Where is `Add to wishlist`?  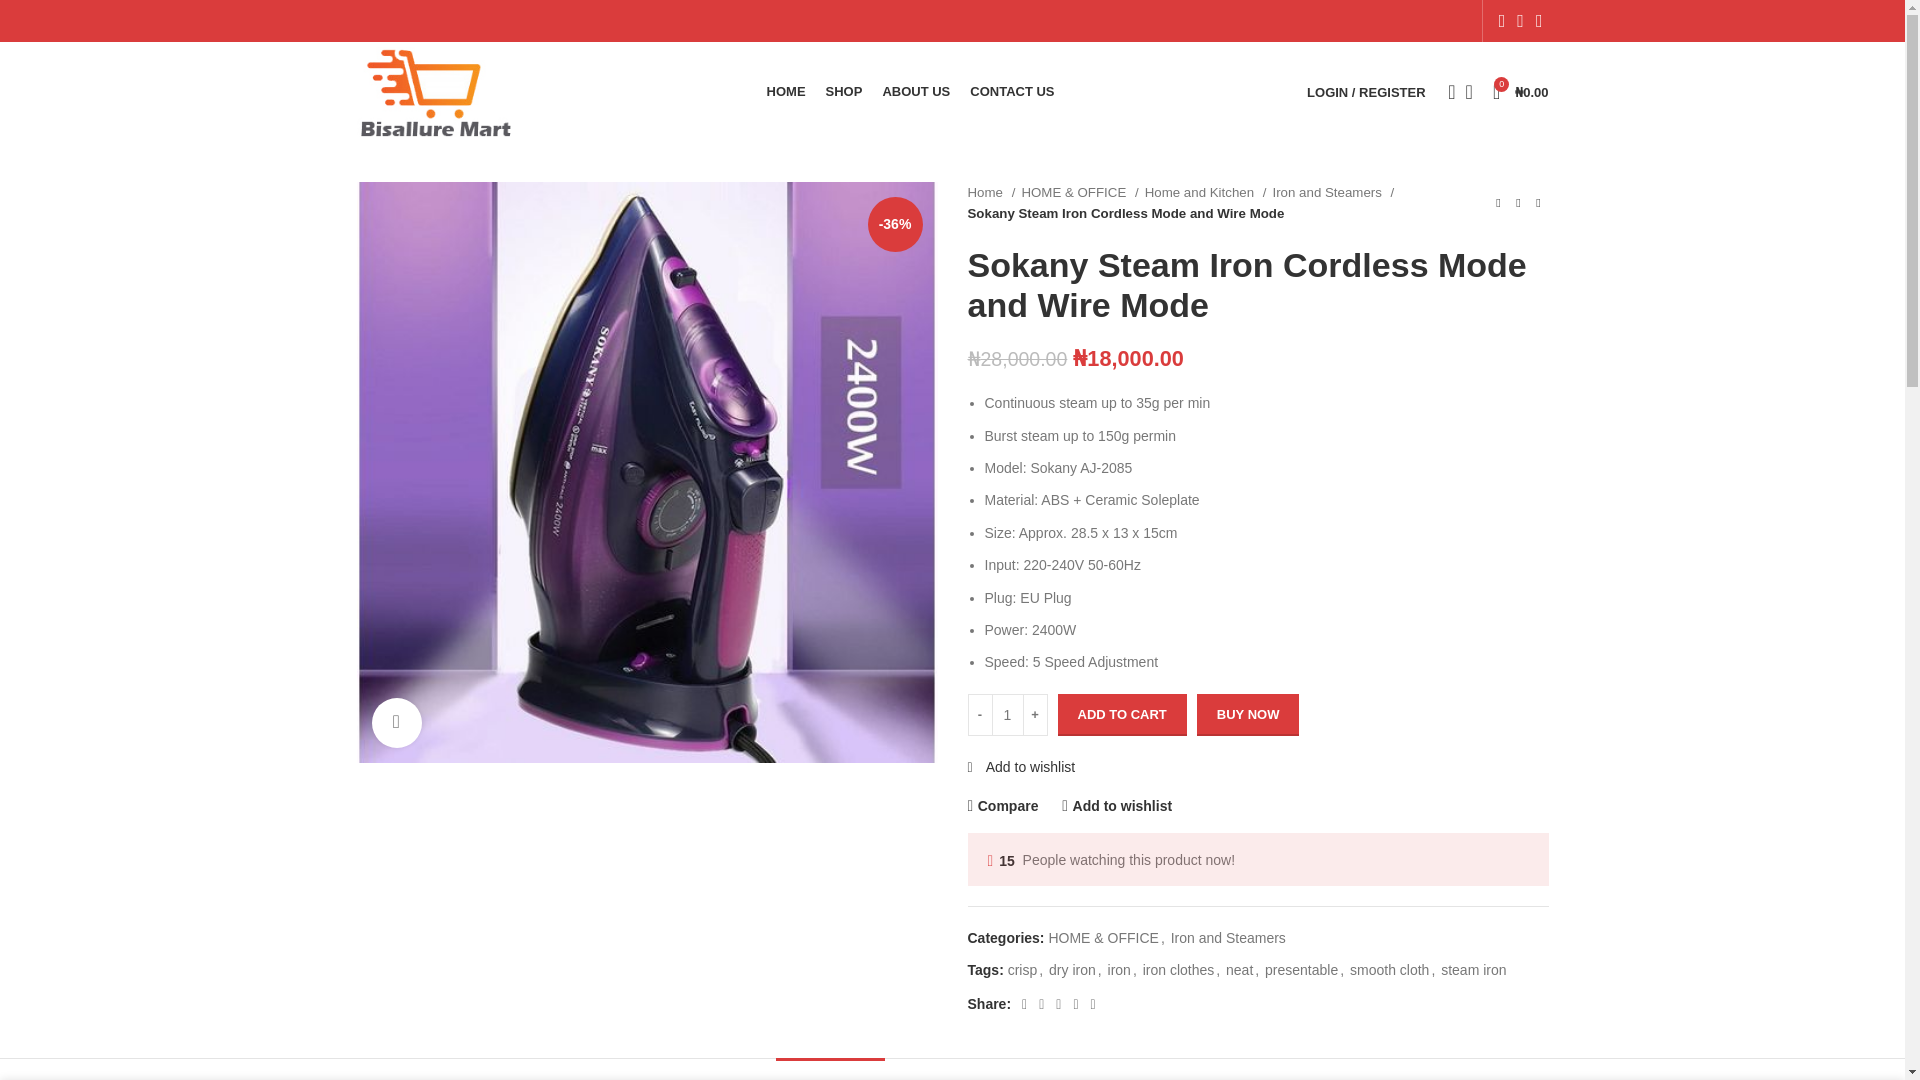 Add to wishlist is located at coordinates (1021, 767).